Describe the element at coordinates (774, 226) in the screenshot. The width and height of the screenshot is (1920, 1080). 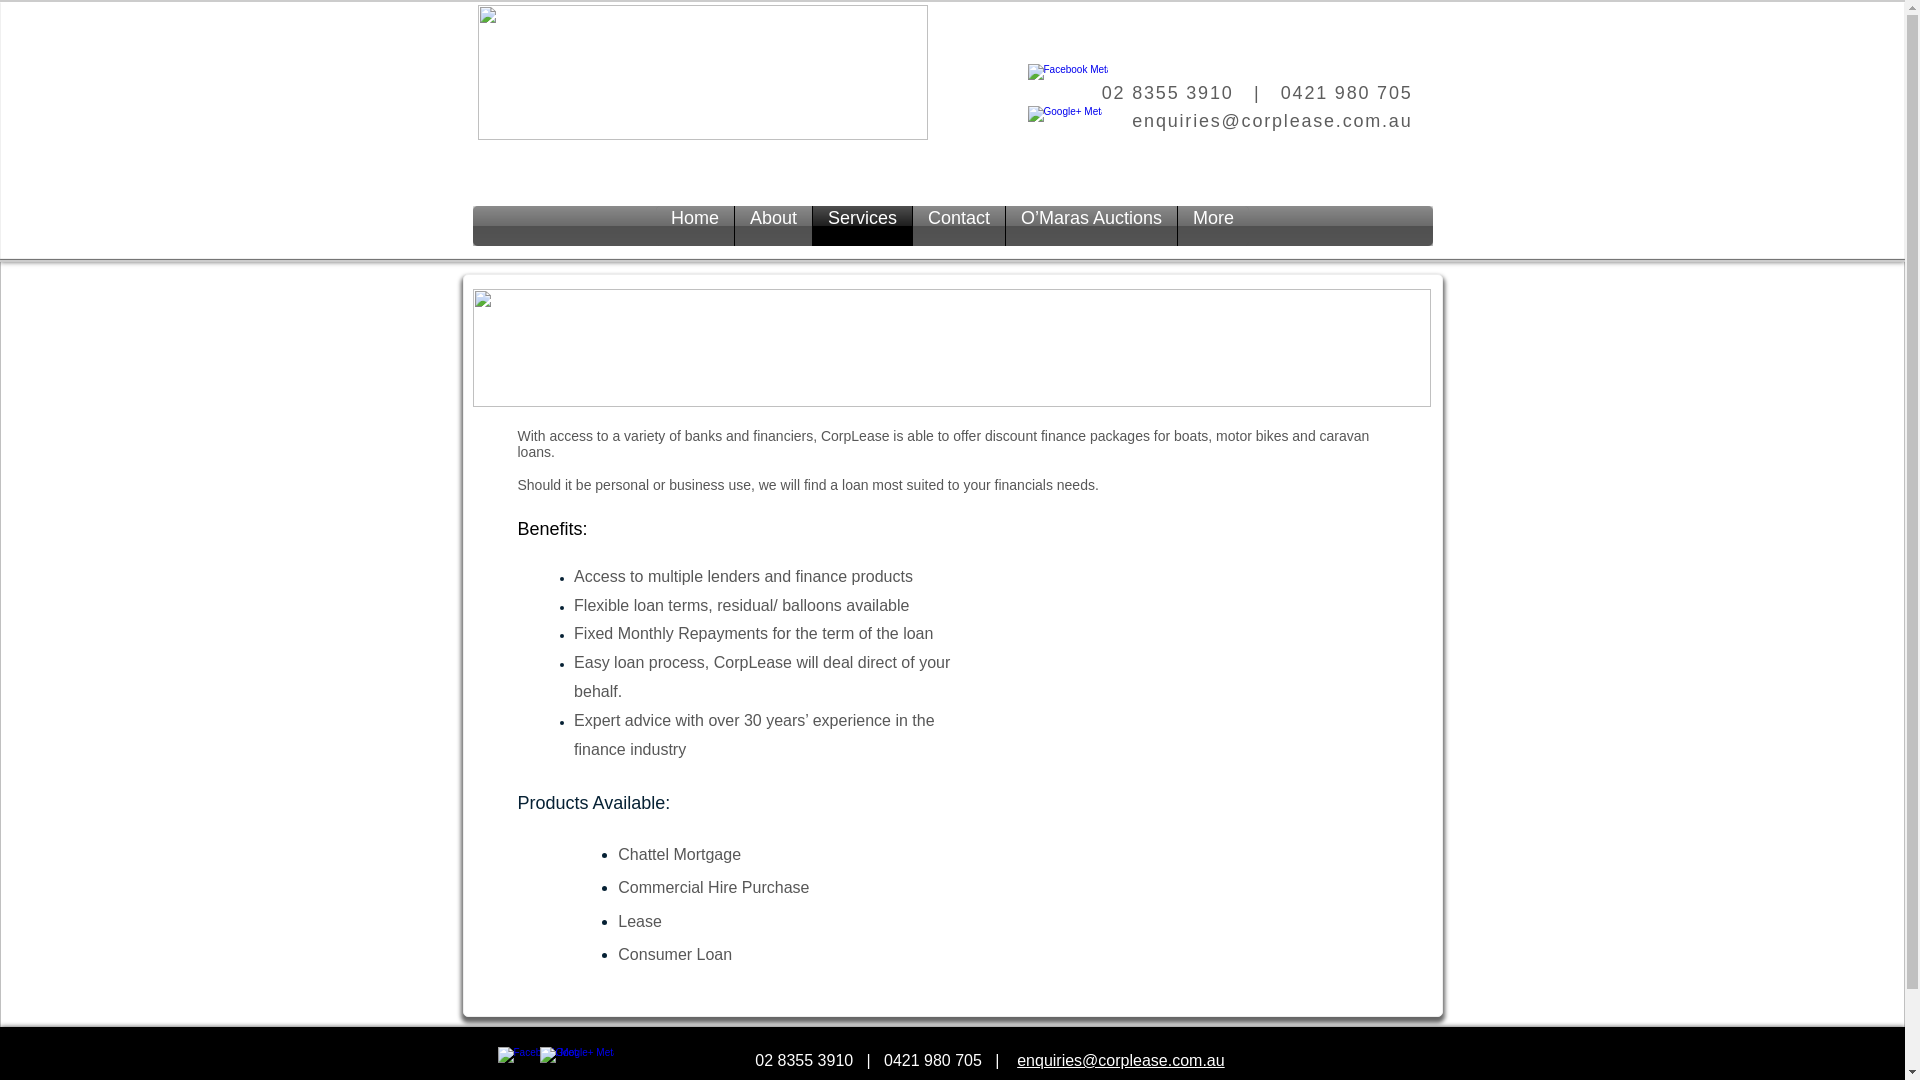
I see `About` at that location.